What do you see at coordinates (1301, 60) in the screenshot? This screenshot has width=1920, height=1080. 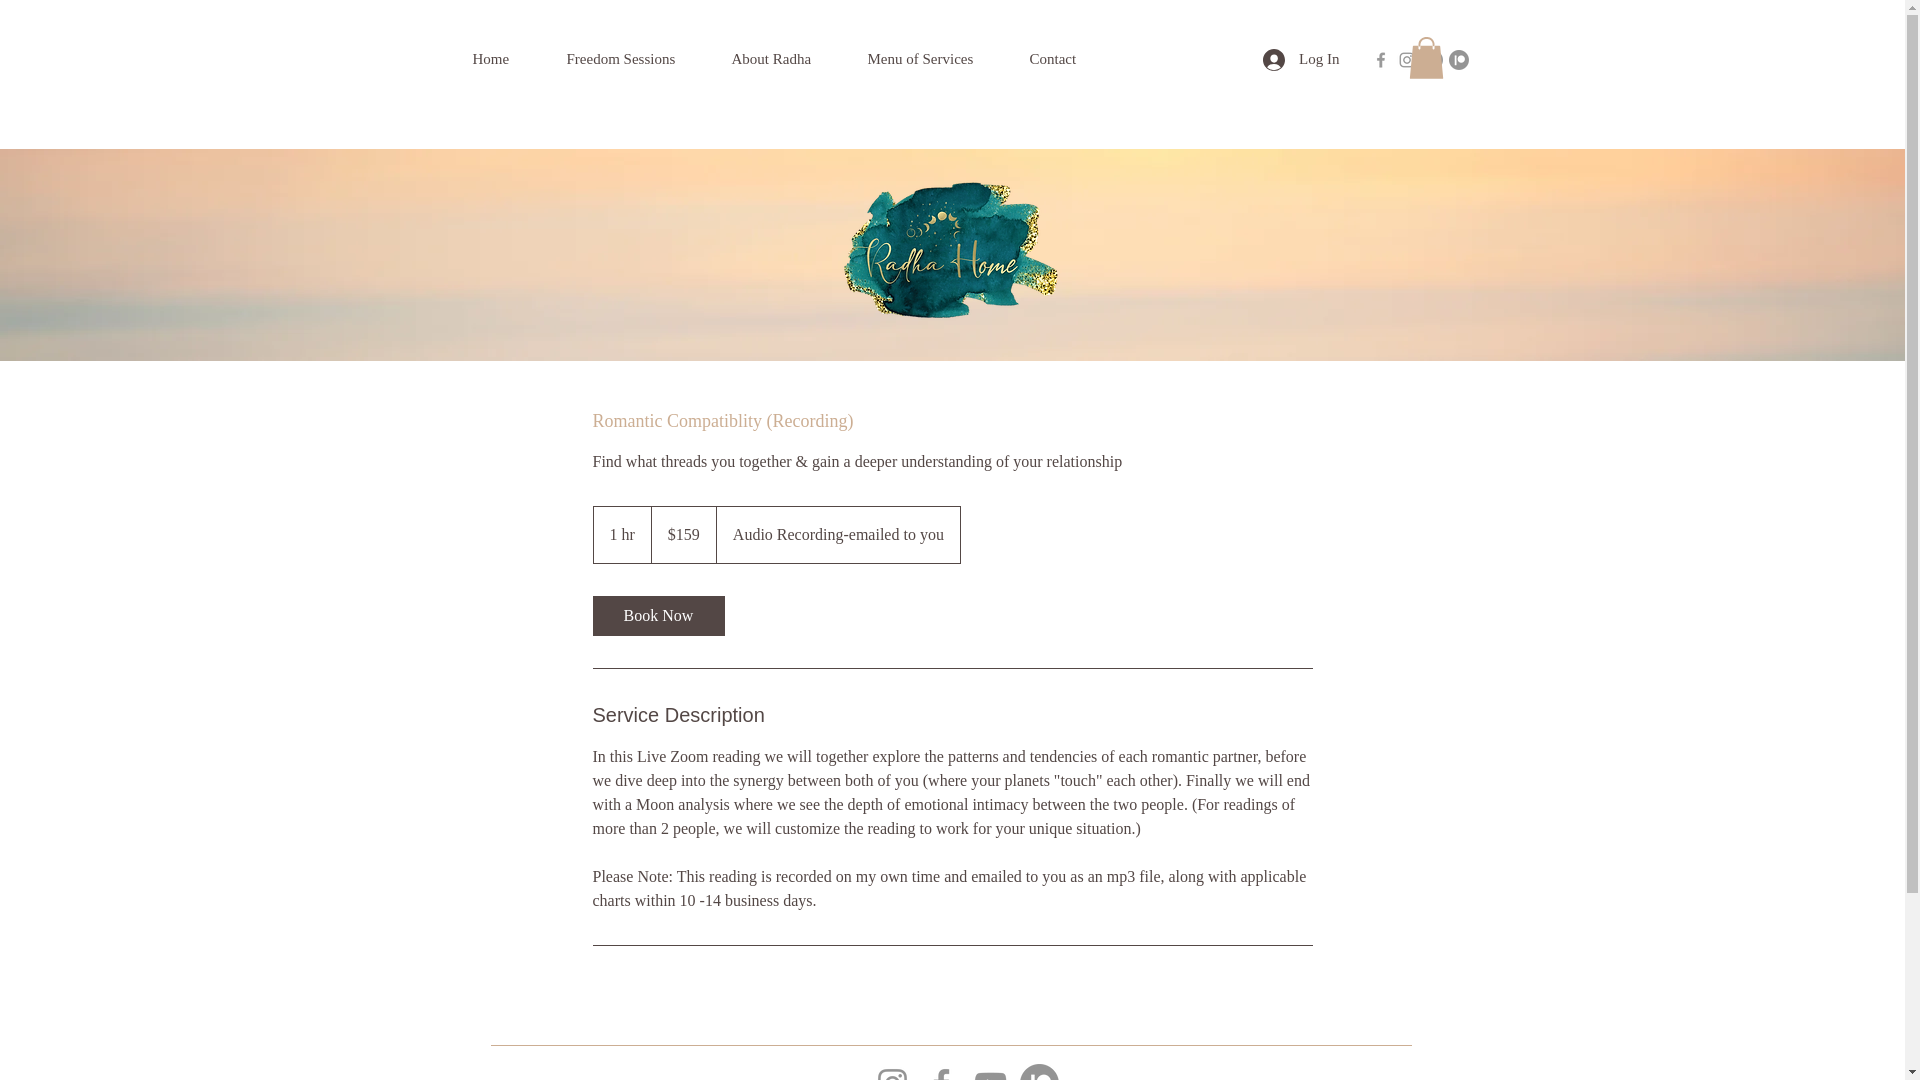 I see `Log In` at bounding box center [1301, 60].